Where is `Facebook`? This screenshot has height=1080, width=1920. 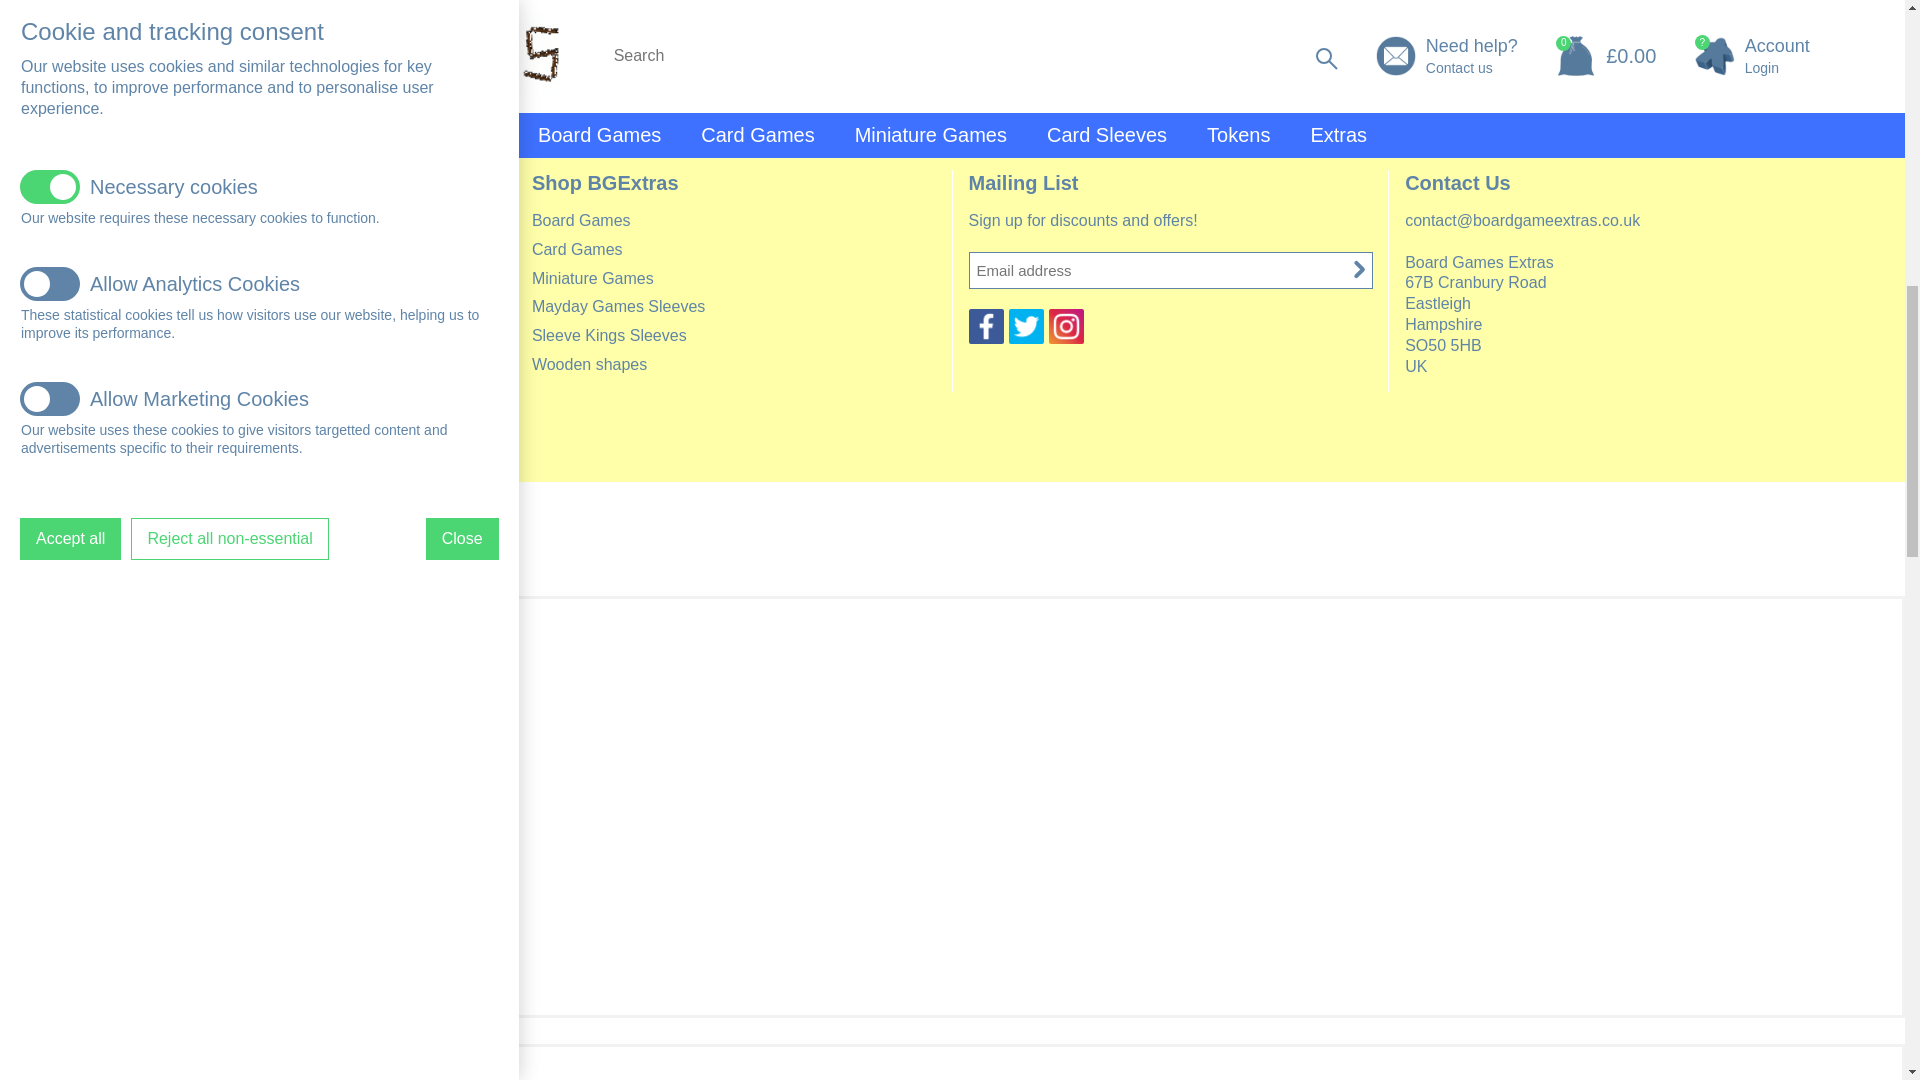 Facebook is located at coordinates (984, 326).